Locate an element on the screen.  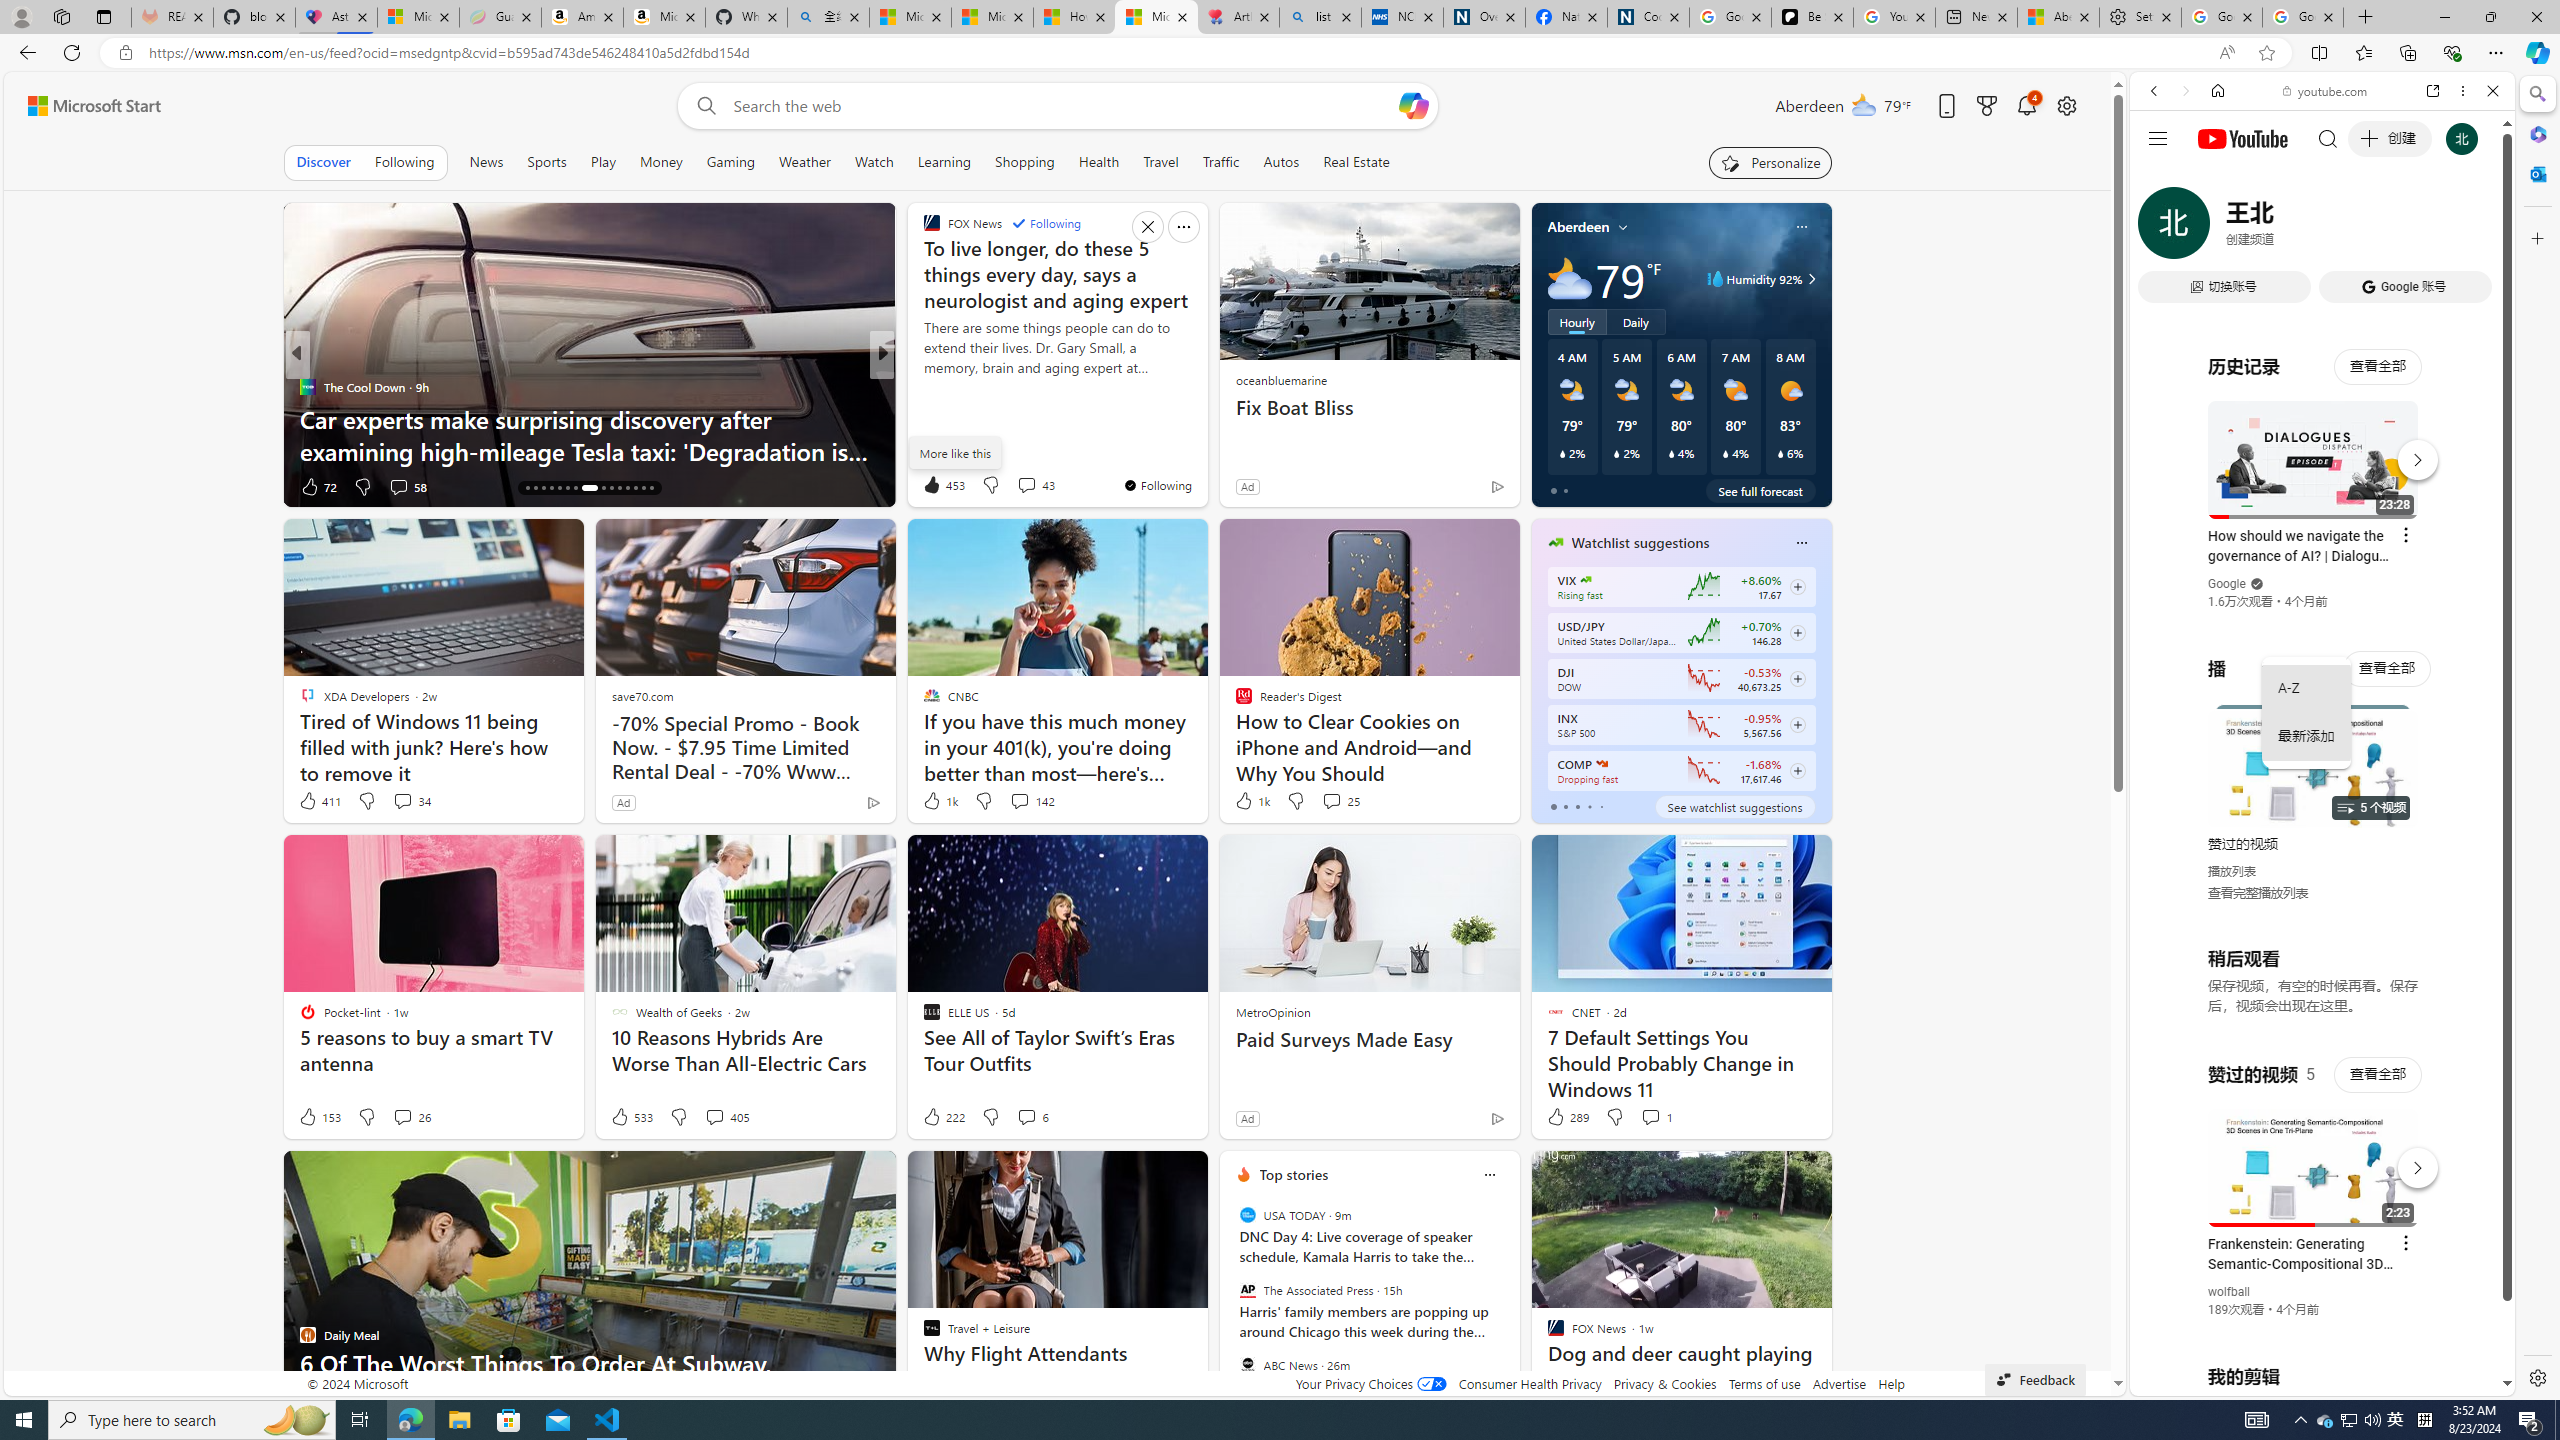
Daily is located at coordinates (1636, 322).